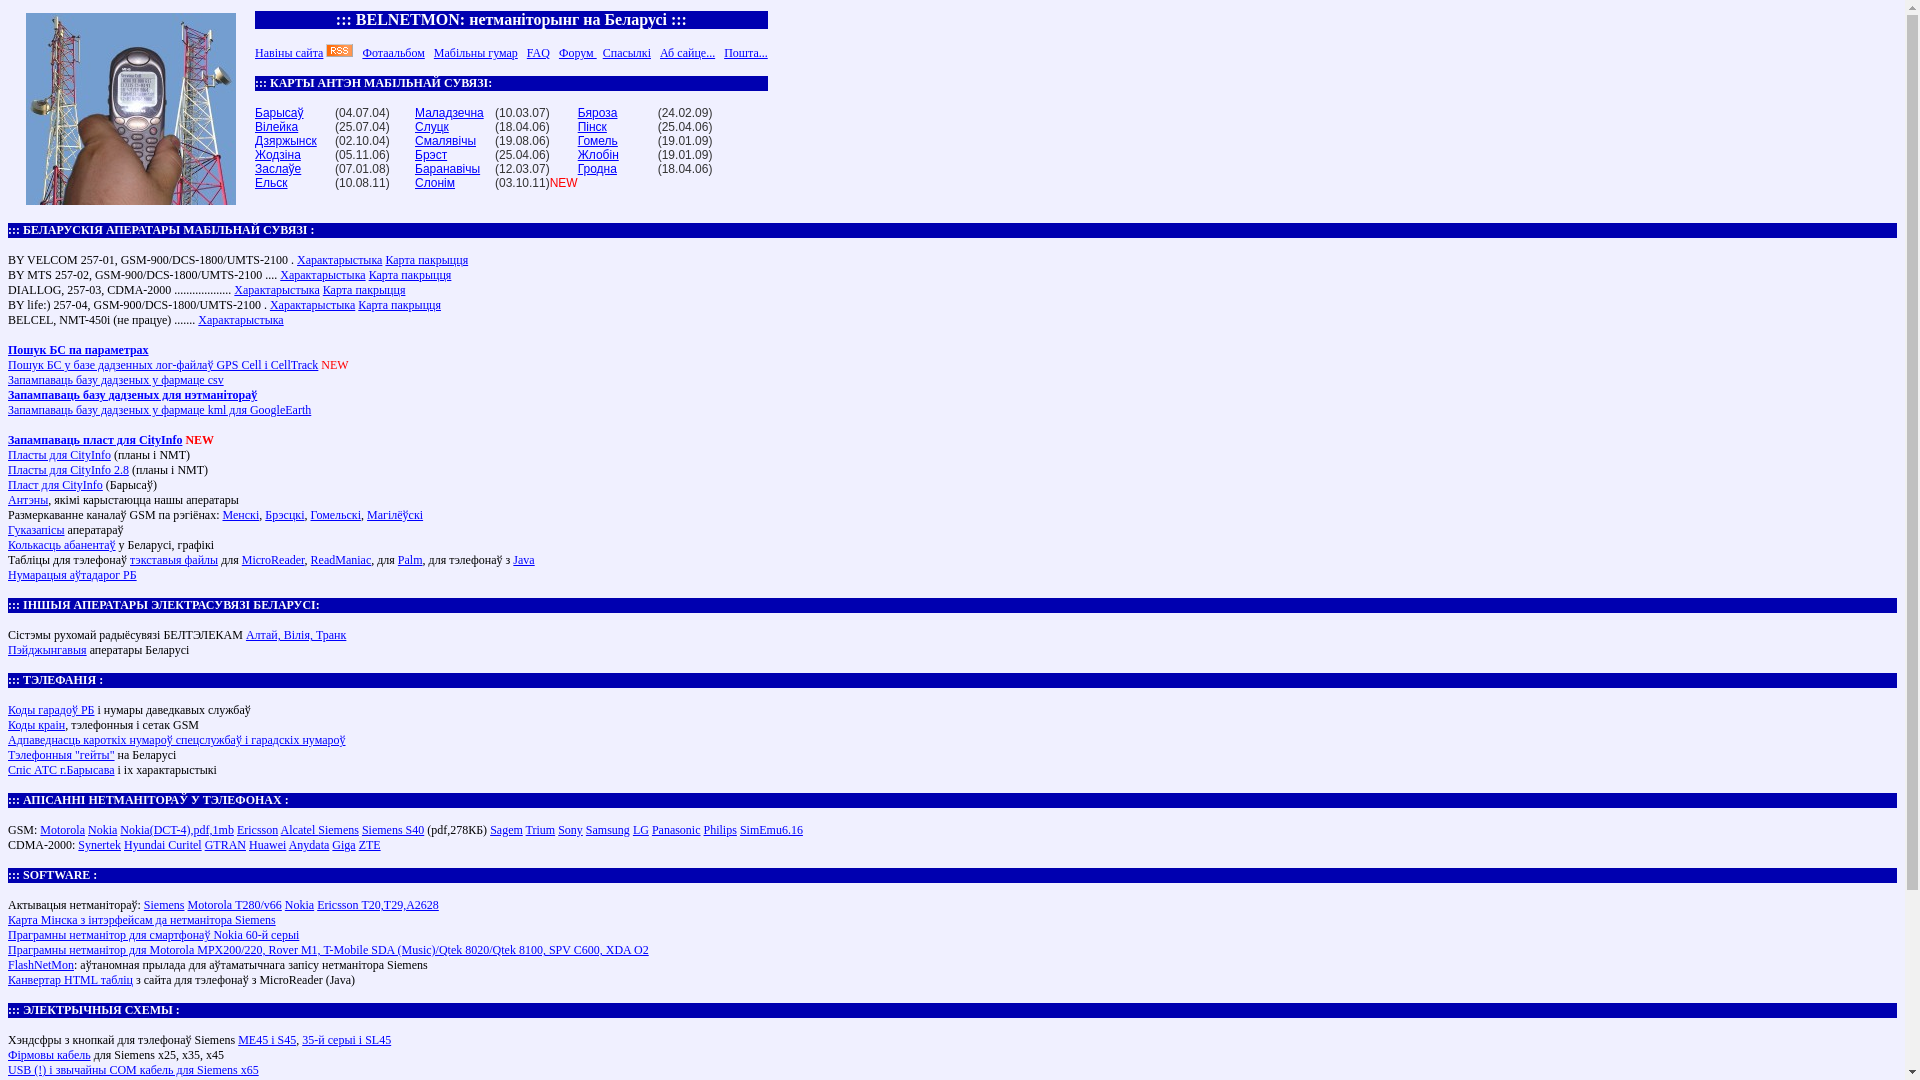  Describe the element at coordinates (541, 830) in the screenshot. I see `Trium` at that location.